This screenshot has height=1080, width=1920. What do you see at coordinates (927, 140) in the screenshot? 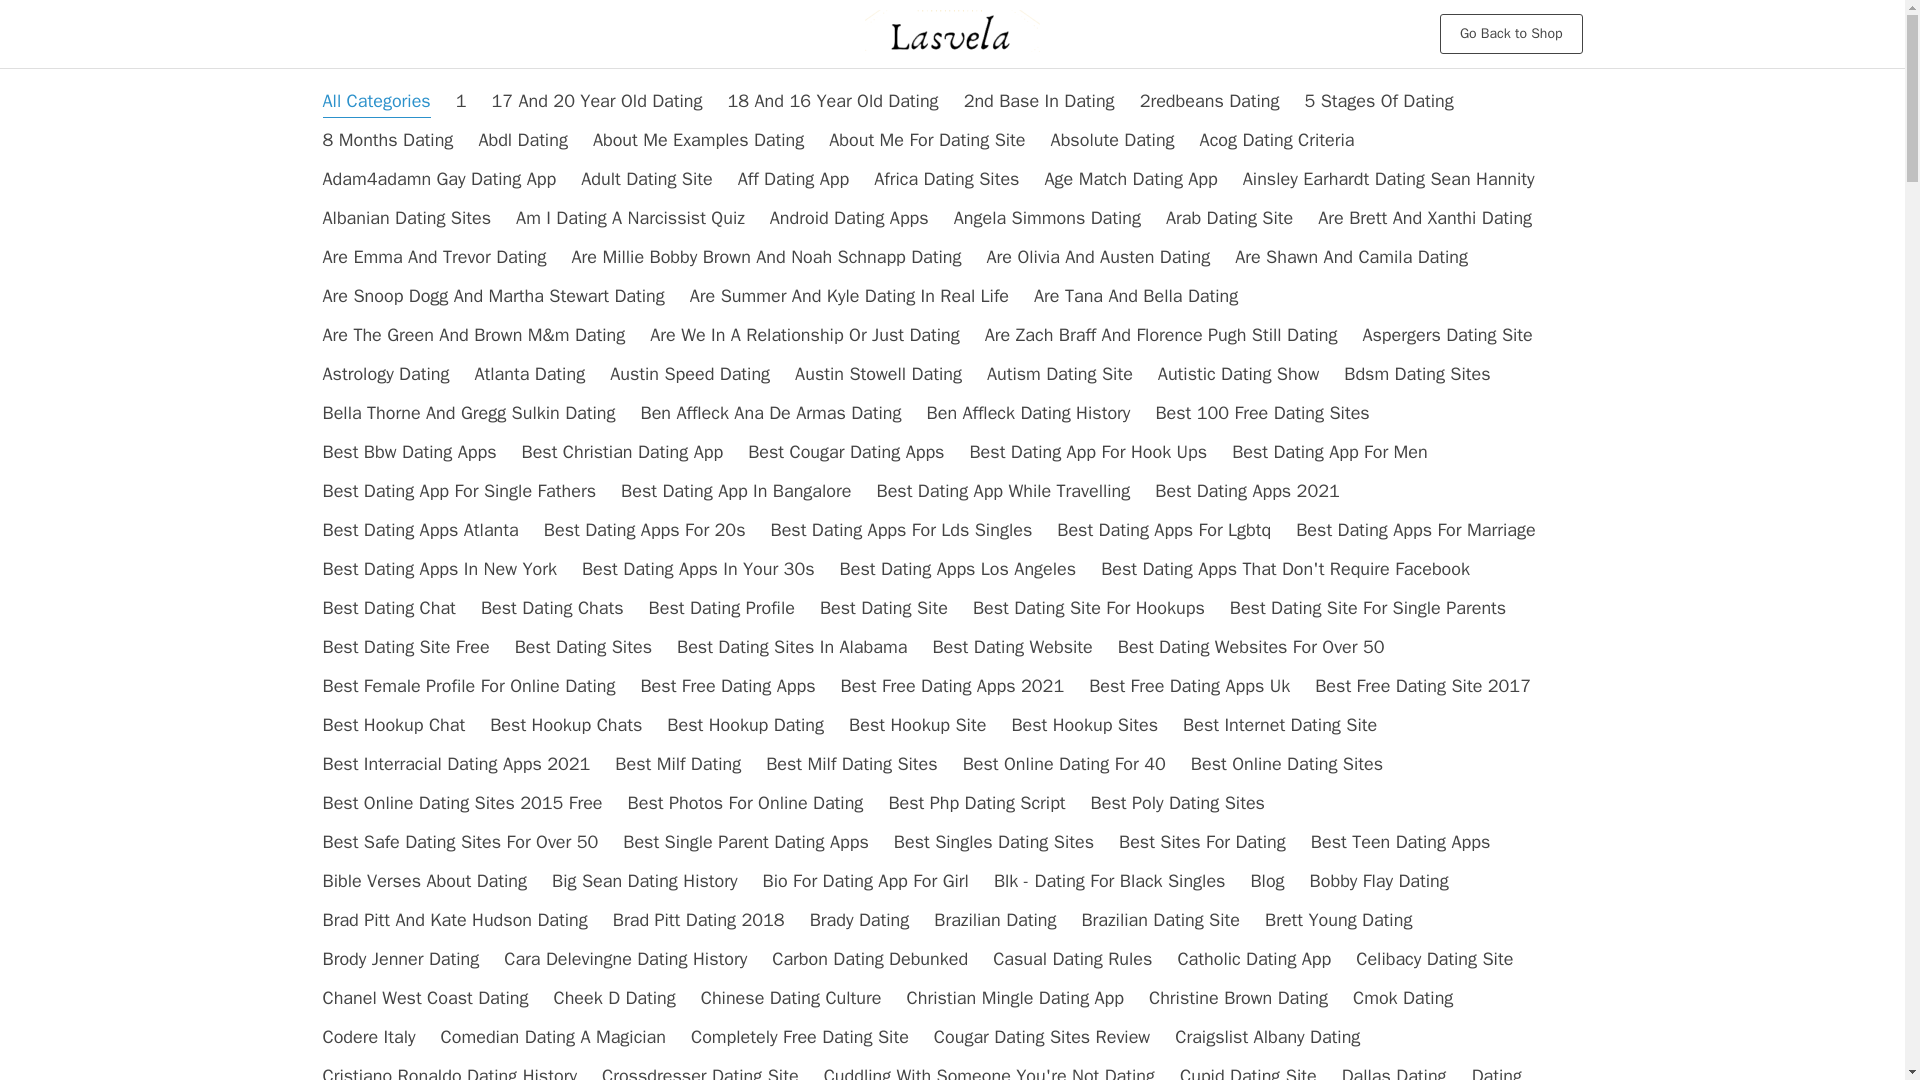
I see `About Me For Dating Site` at bounding box center [927, 140].